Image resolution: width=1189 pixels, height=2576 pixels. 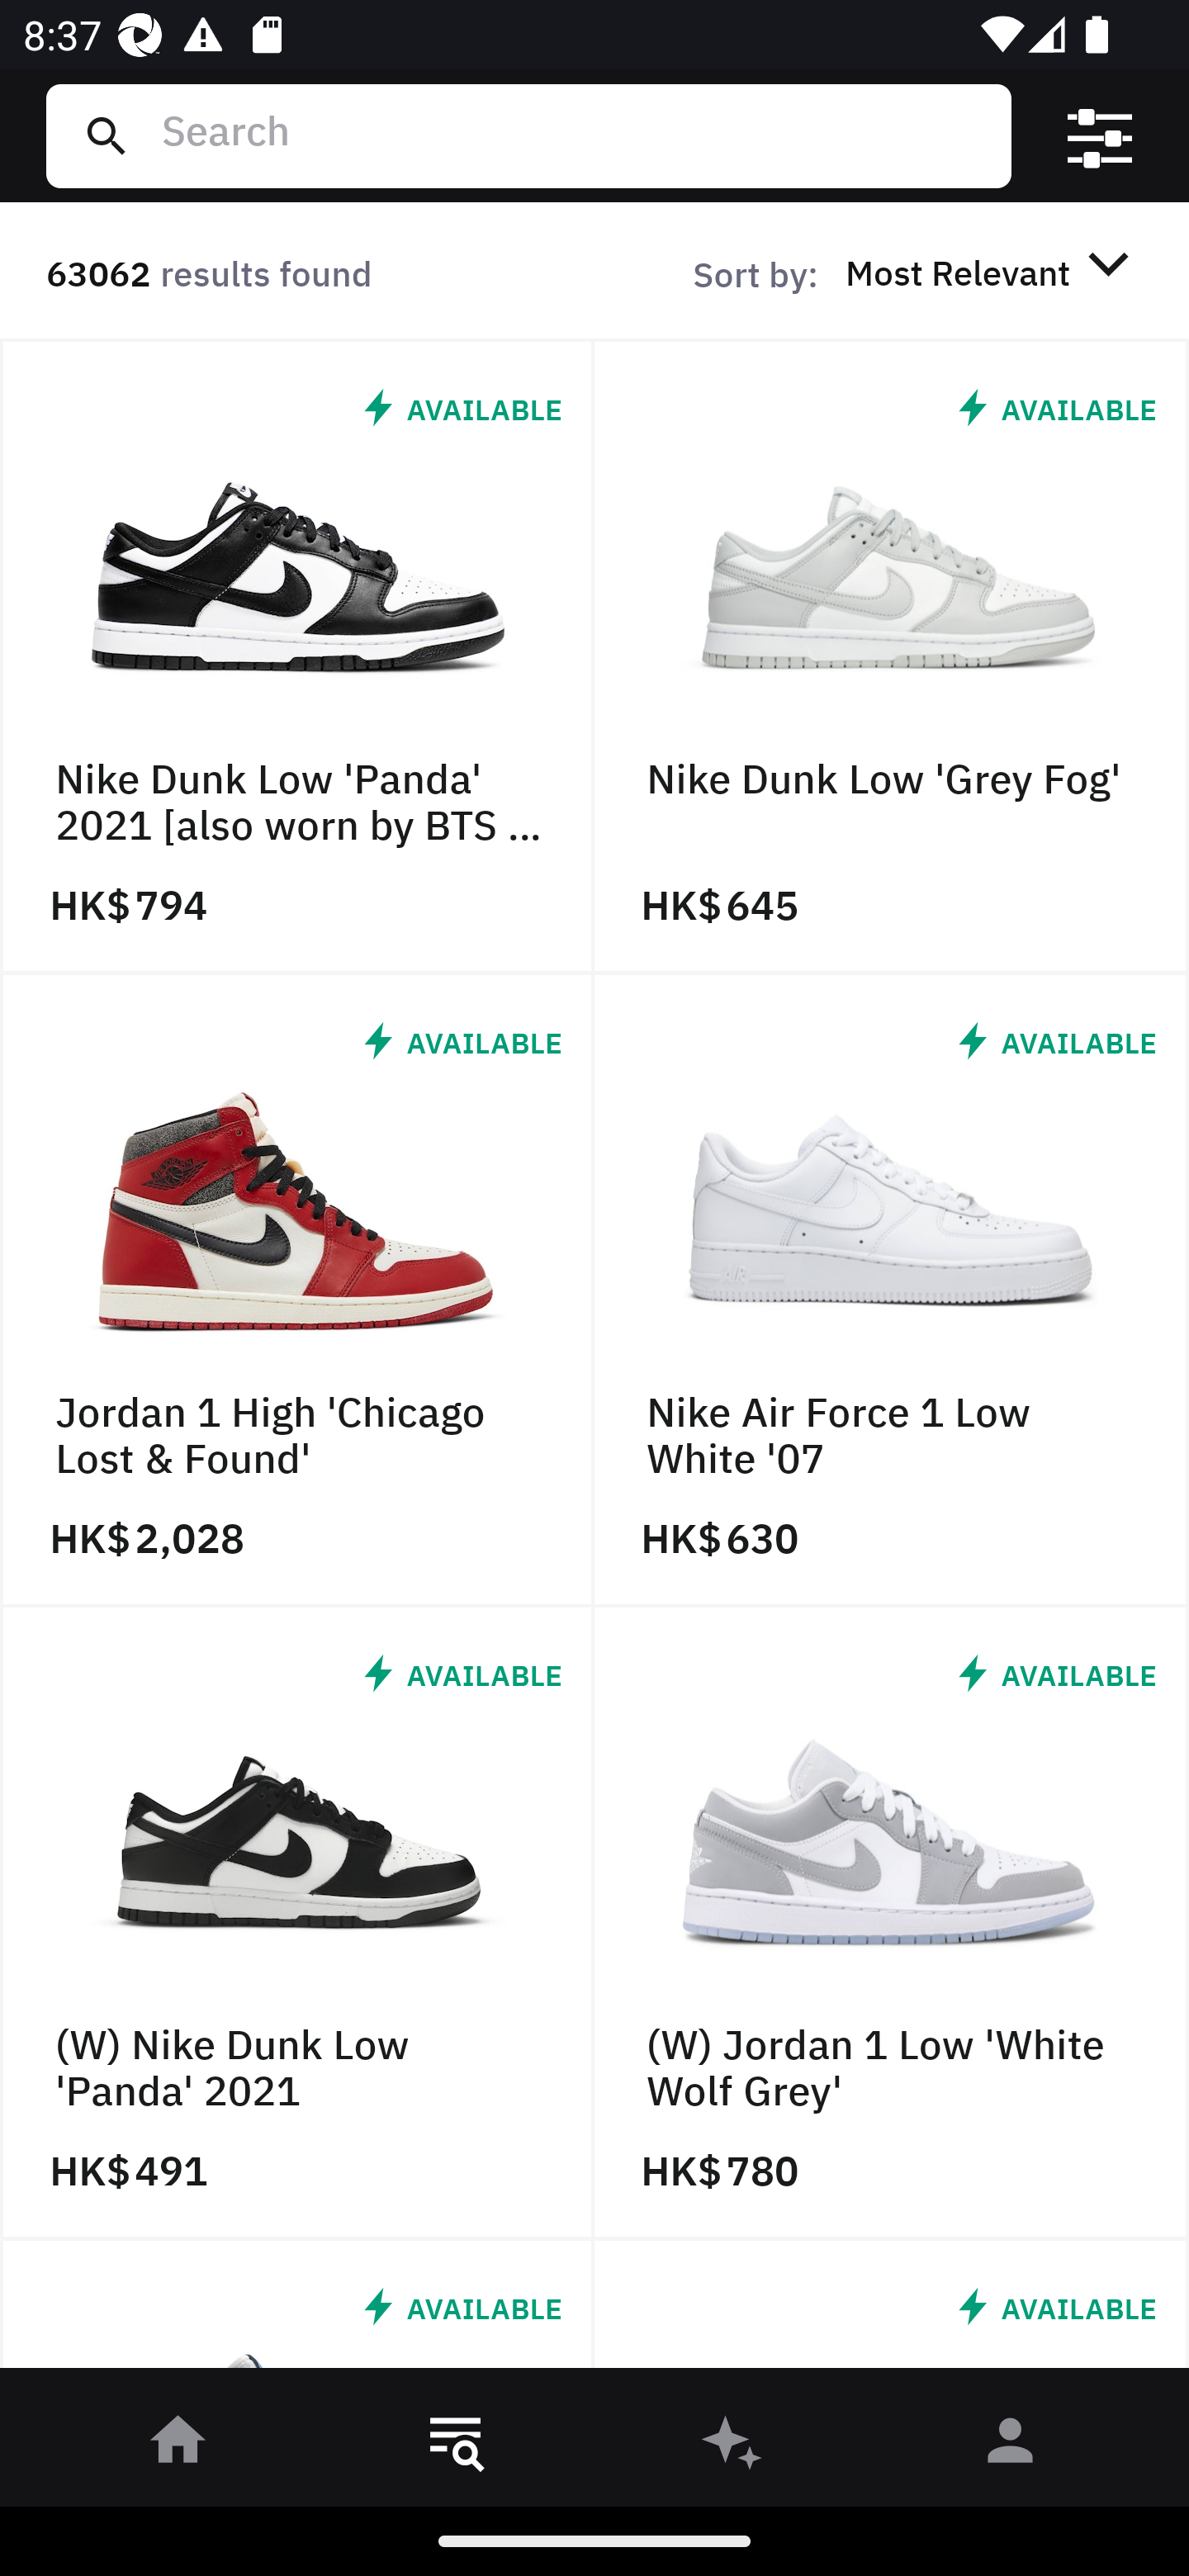 I want to click on  AVAILABLE (W) Nike Dunk Low 'Panda' 2021 HK$ 491, so click(x=297, y=1924).